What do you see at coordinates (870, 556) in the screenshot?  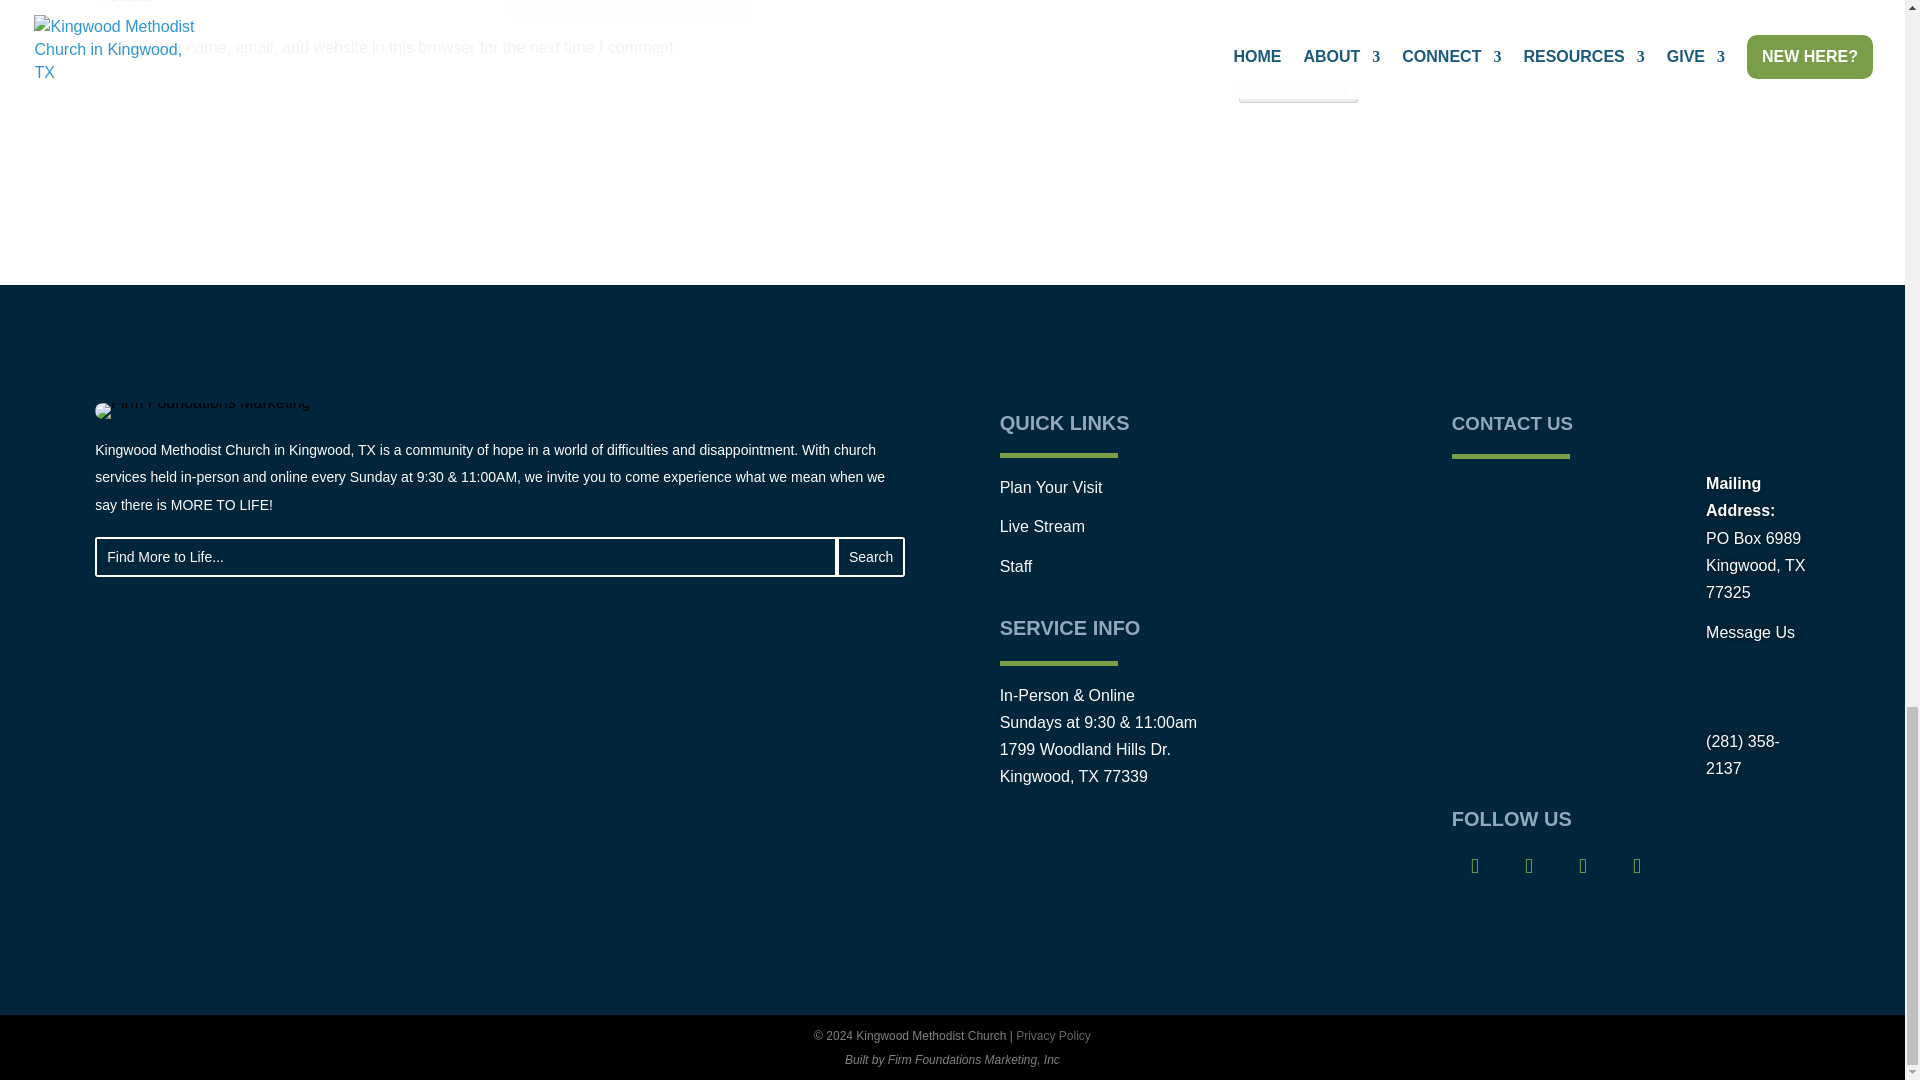 I see `Search` at bounding box center [870, 556].